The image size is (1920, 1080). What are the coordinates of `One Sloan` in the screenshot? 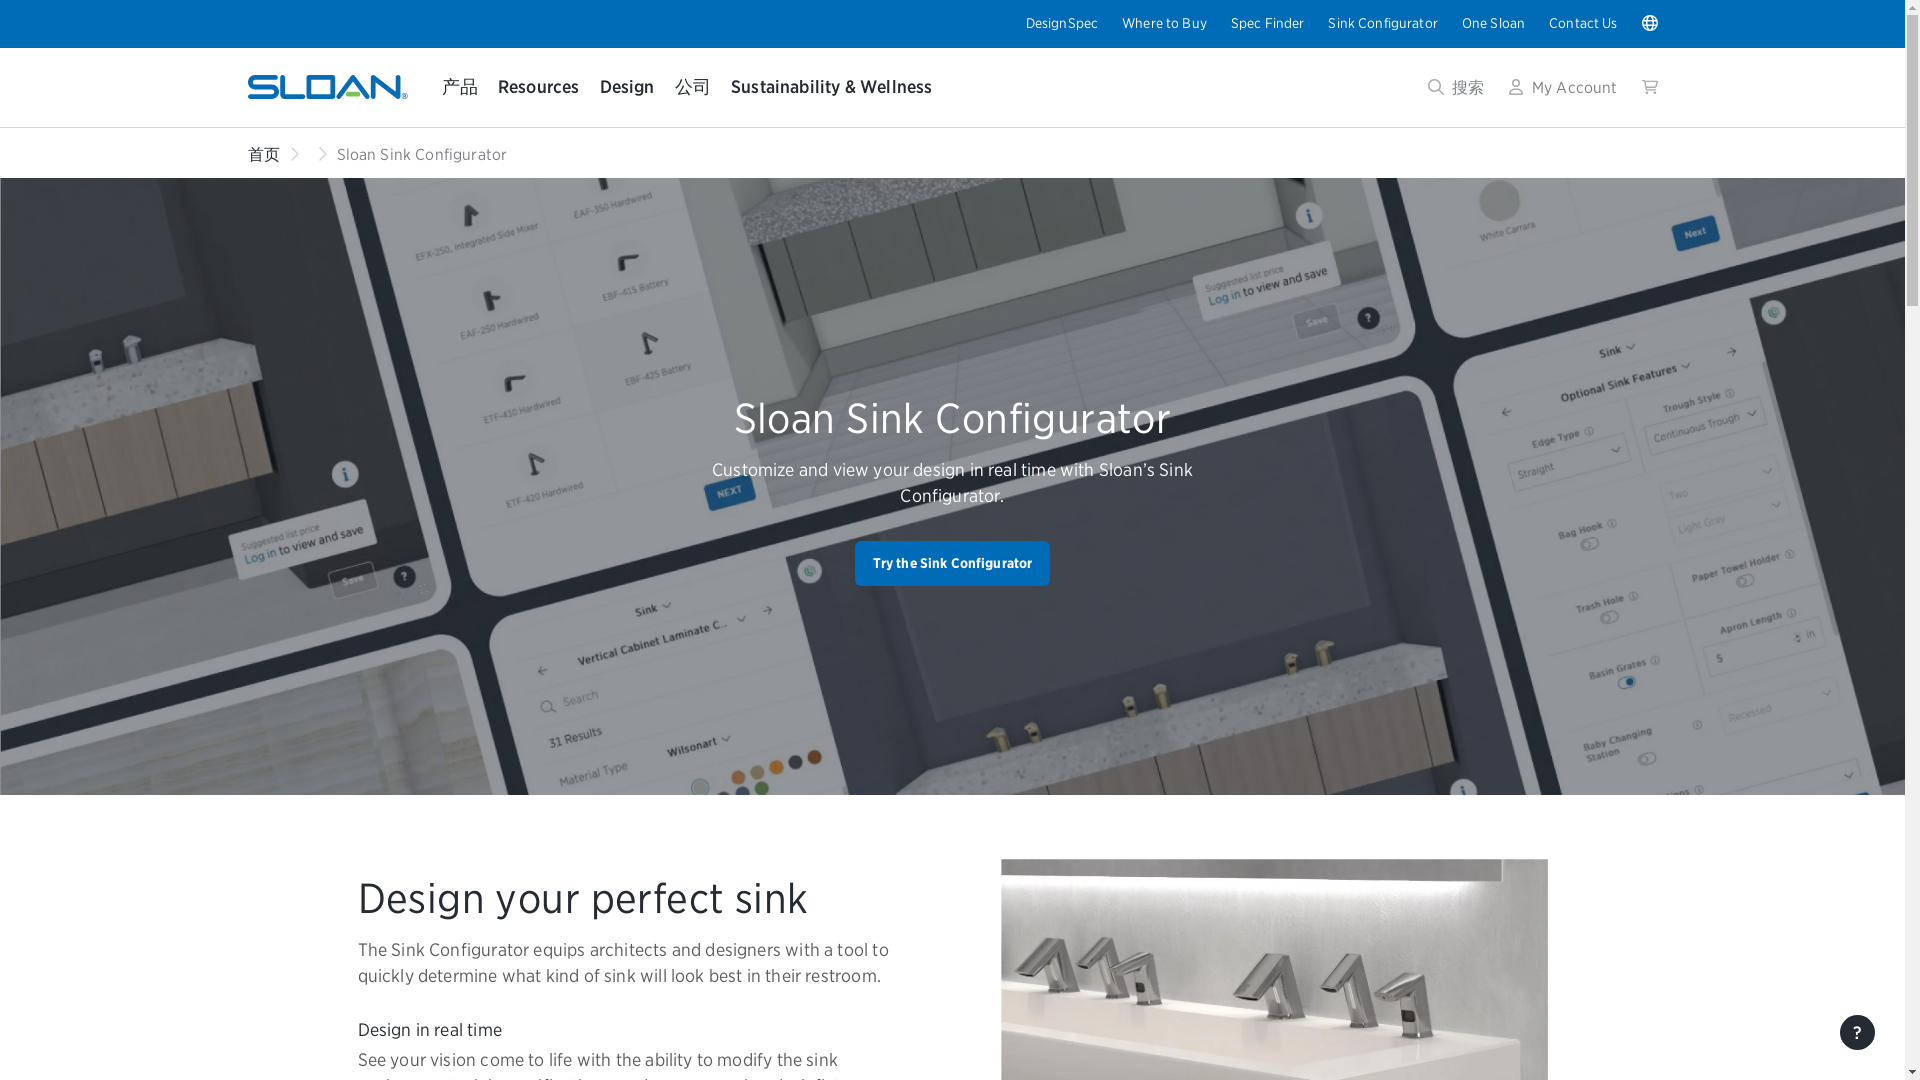 It's located at (1492, 22).